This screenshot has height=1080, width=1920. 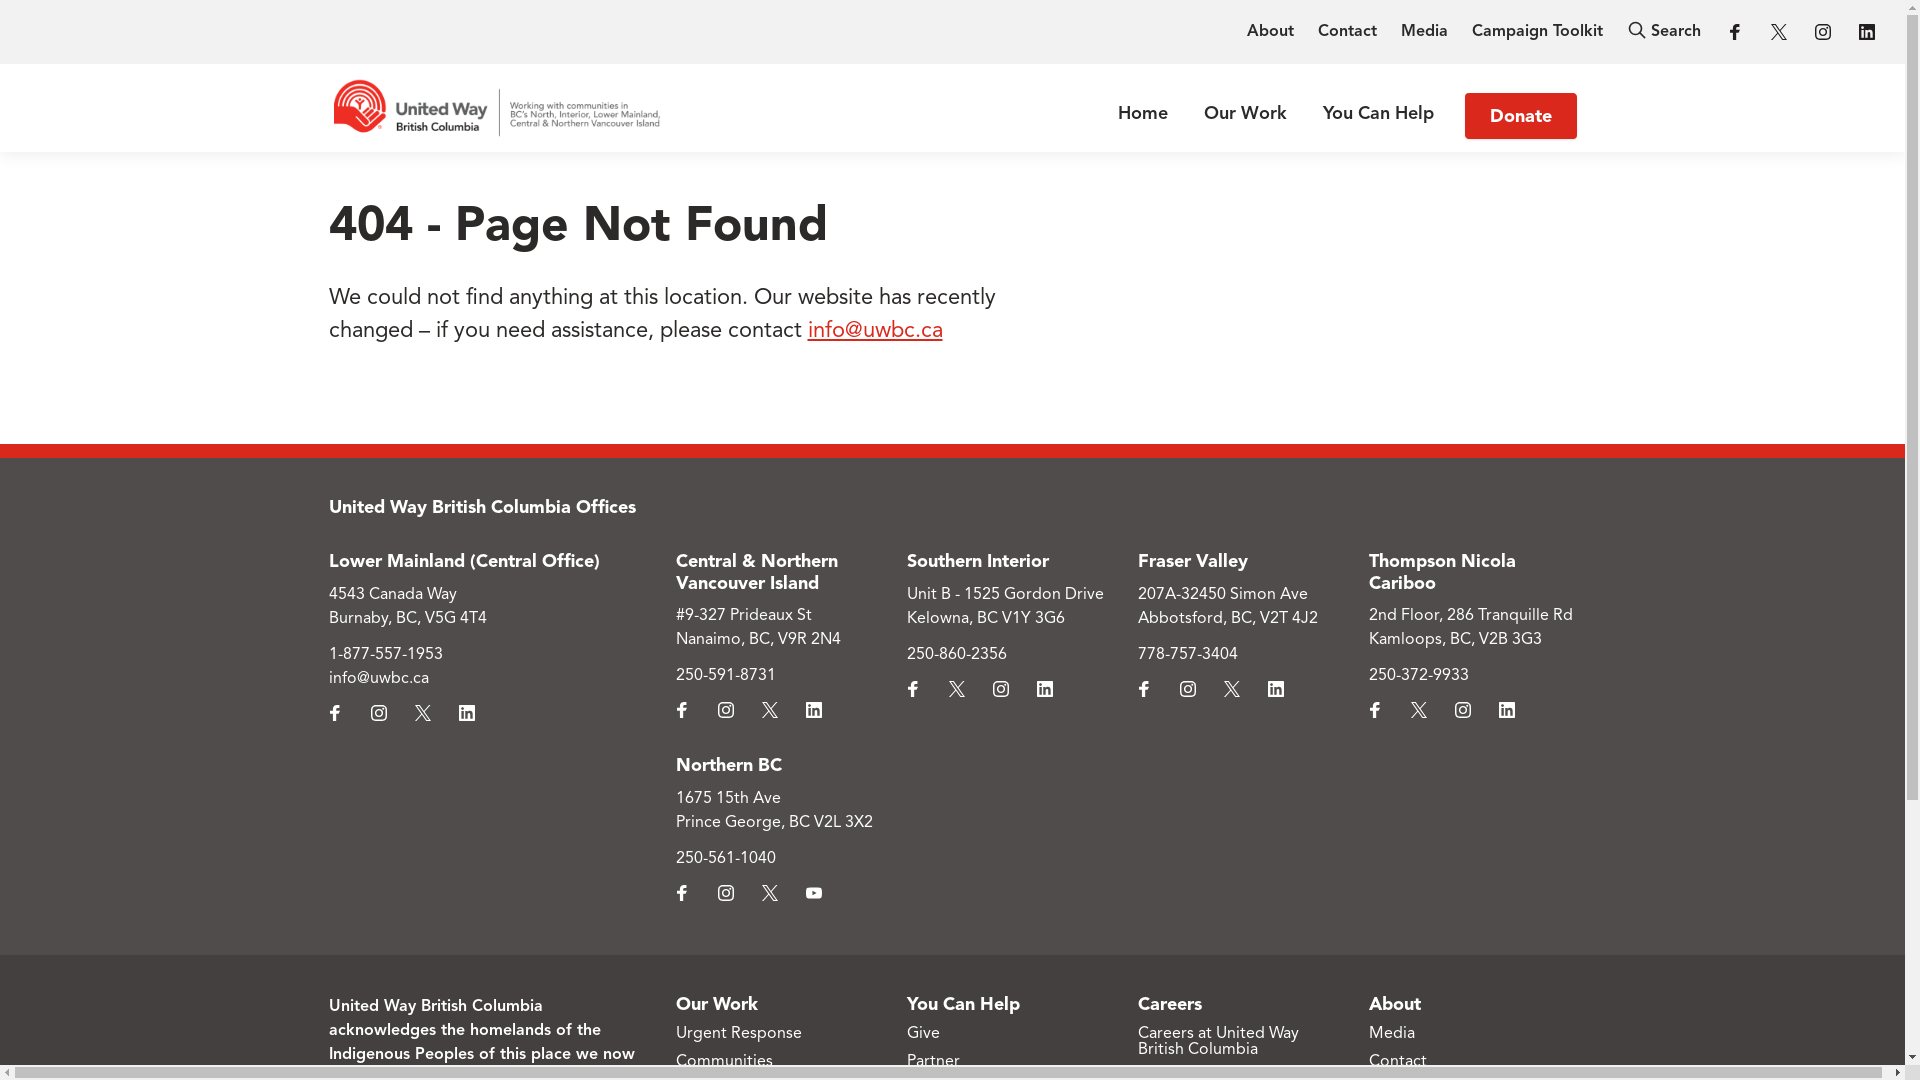 I want to click on Twitter, so click(x=422, y=713).